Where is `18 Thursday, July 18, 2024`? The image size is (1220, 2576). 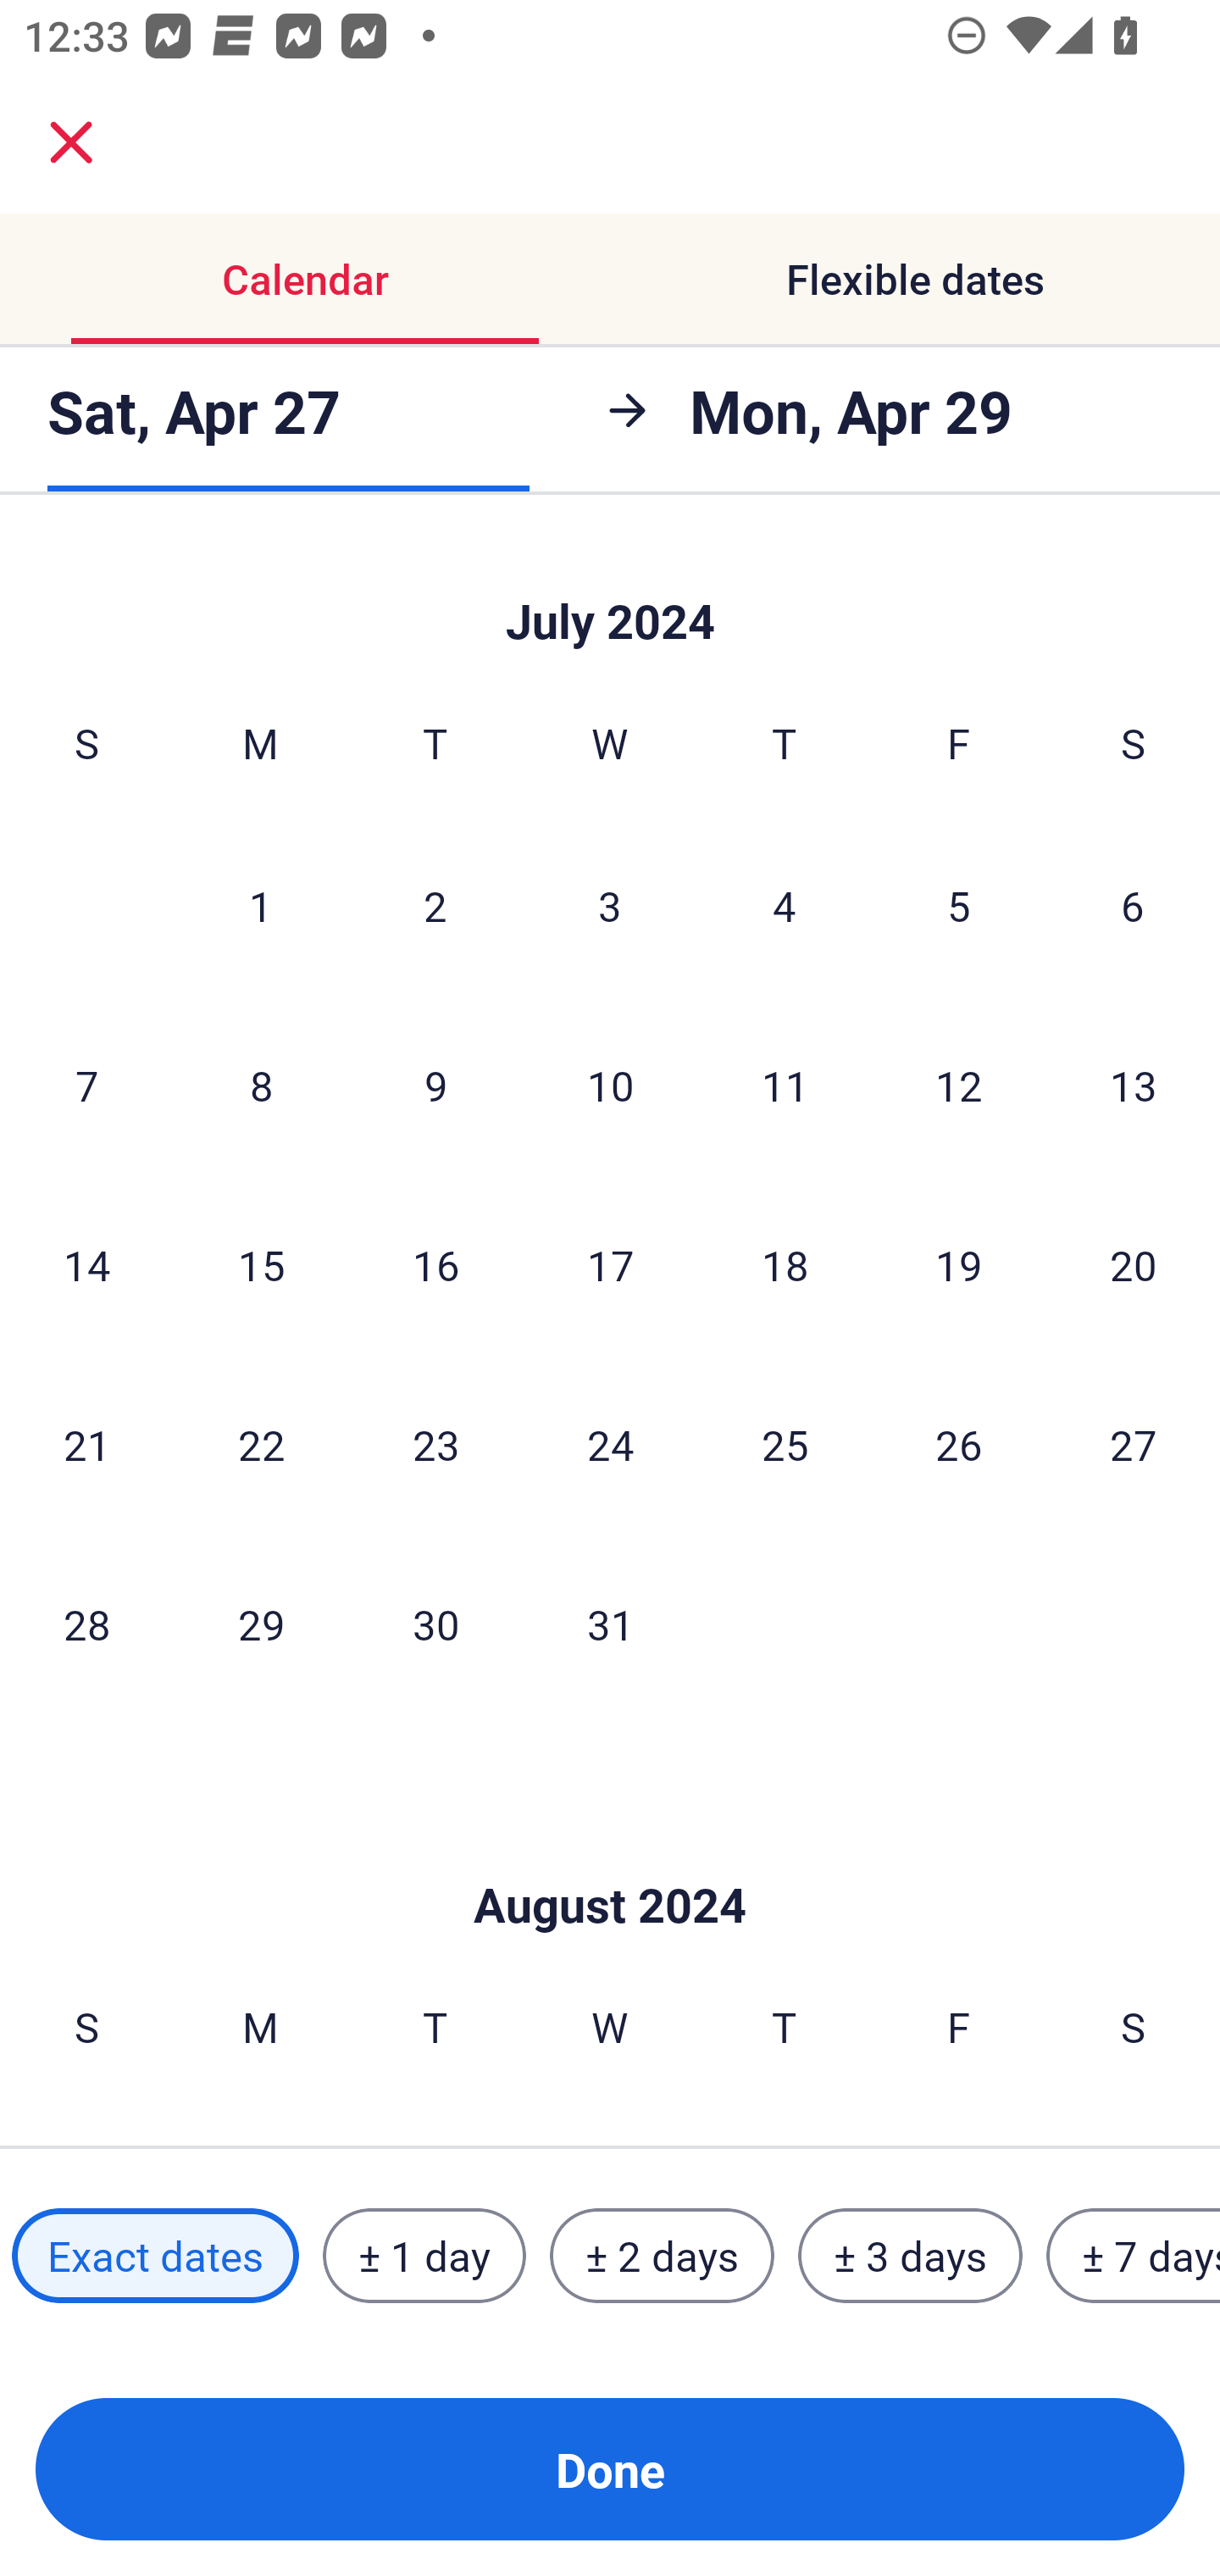
18 Thursday, July 18, 2024 is located at coordinates (785, 1264).